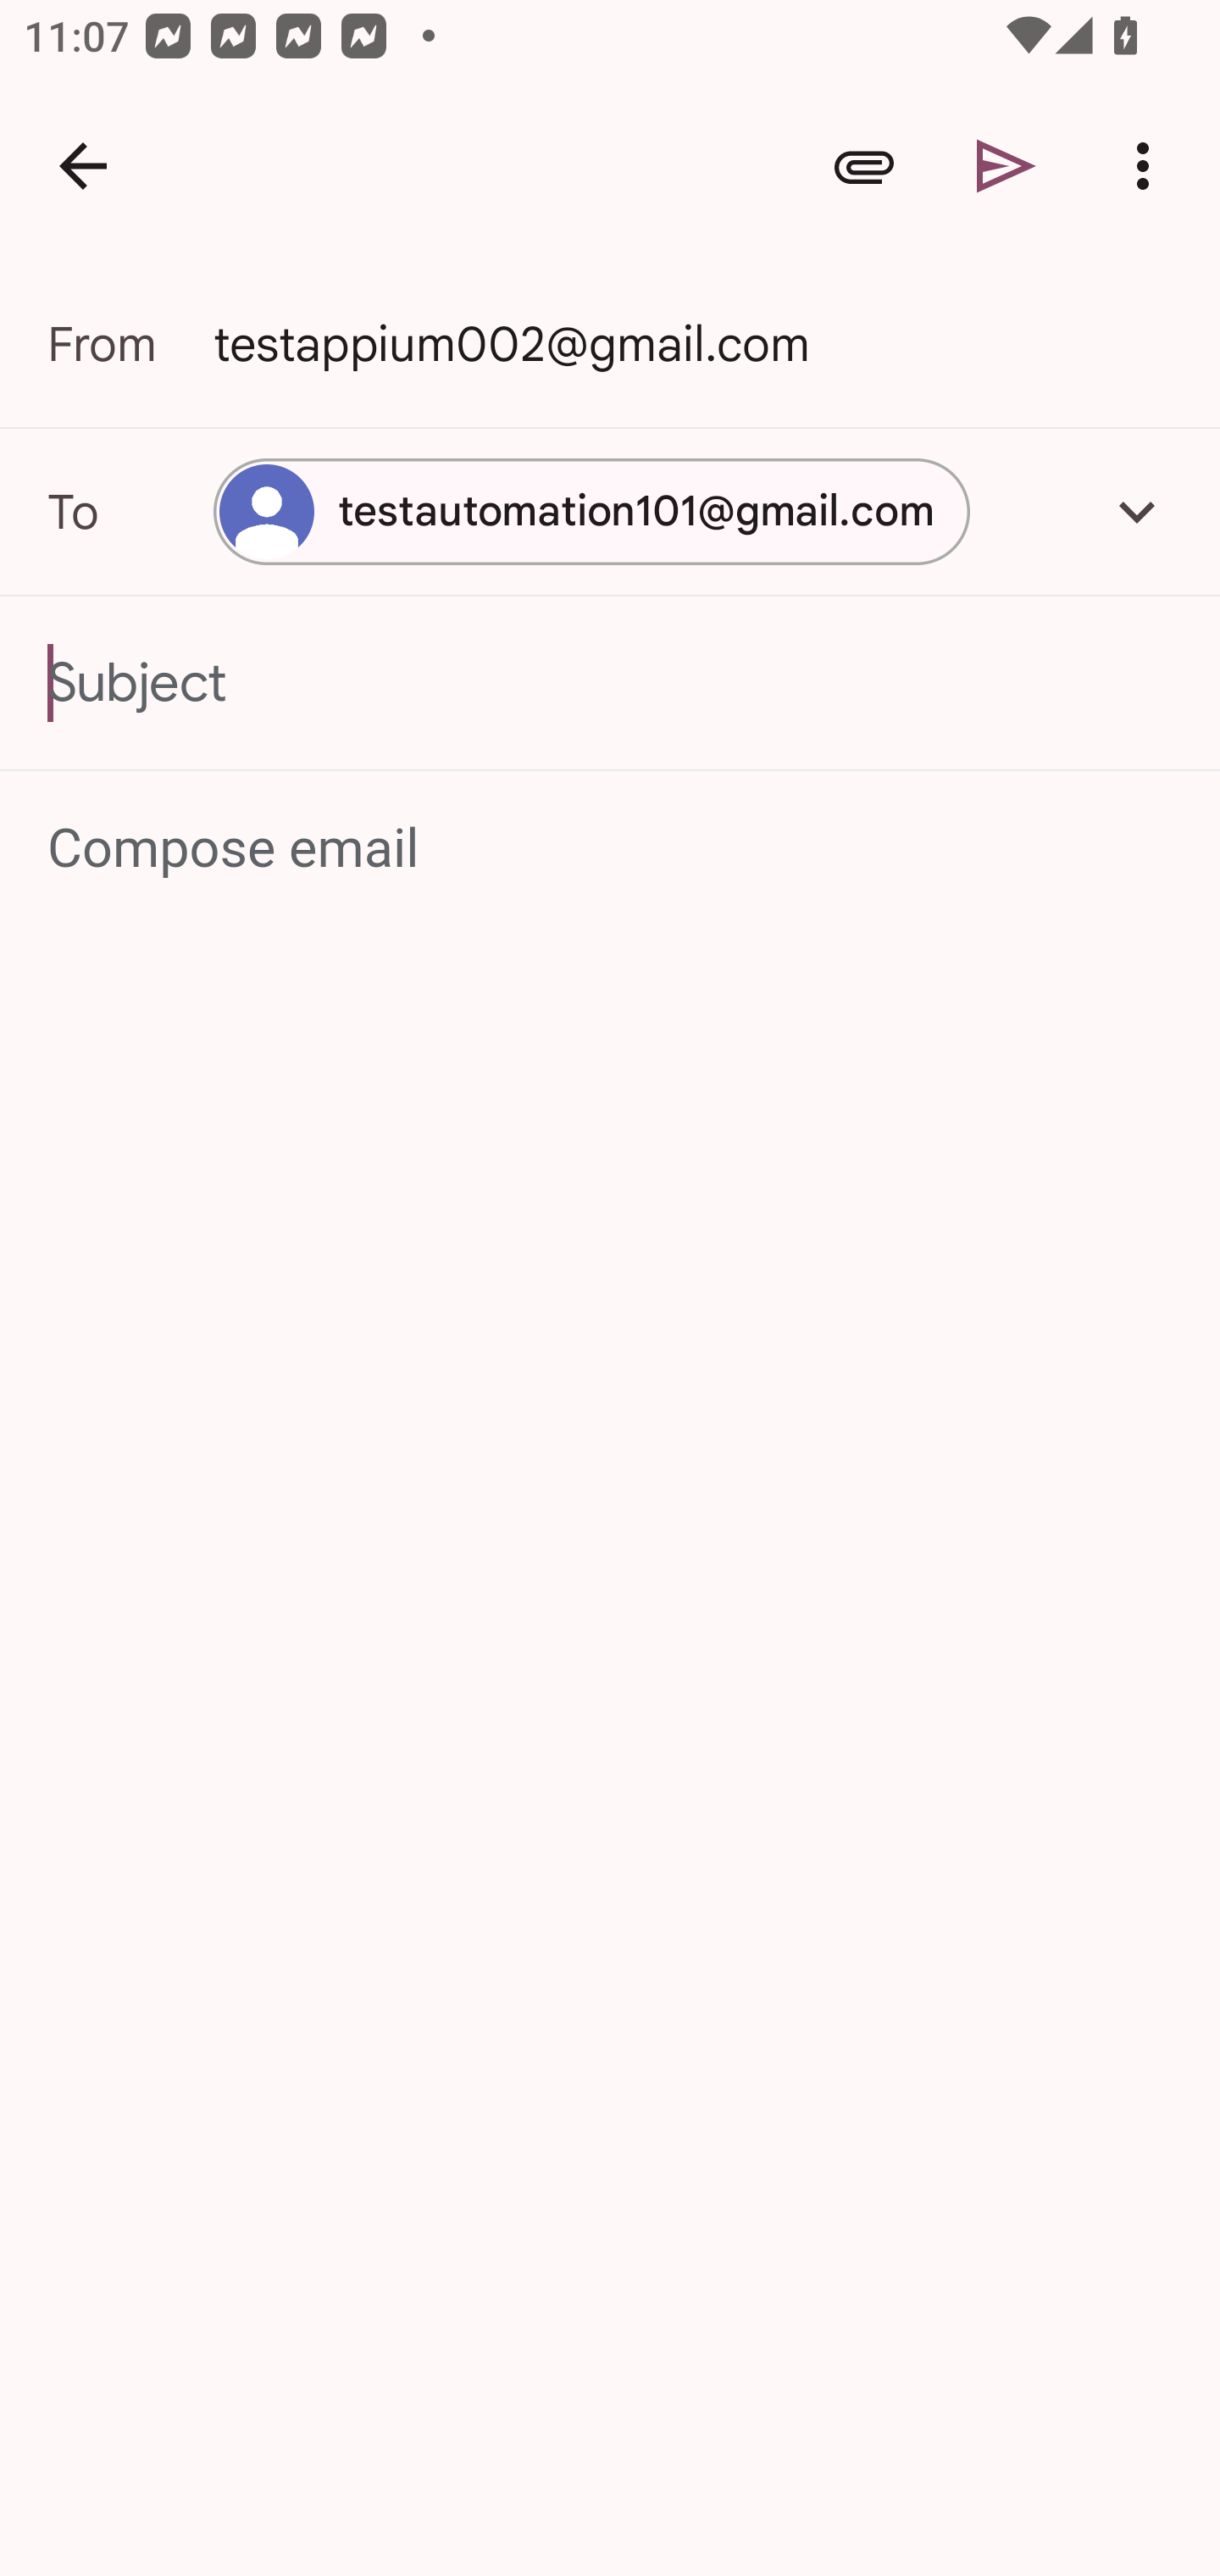  Describe the element at coordinates (1137, 511) in the screenshot. I see `Add Cc/Bcc` at that location.